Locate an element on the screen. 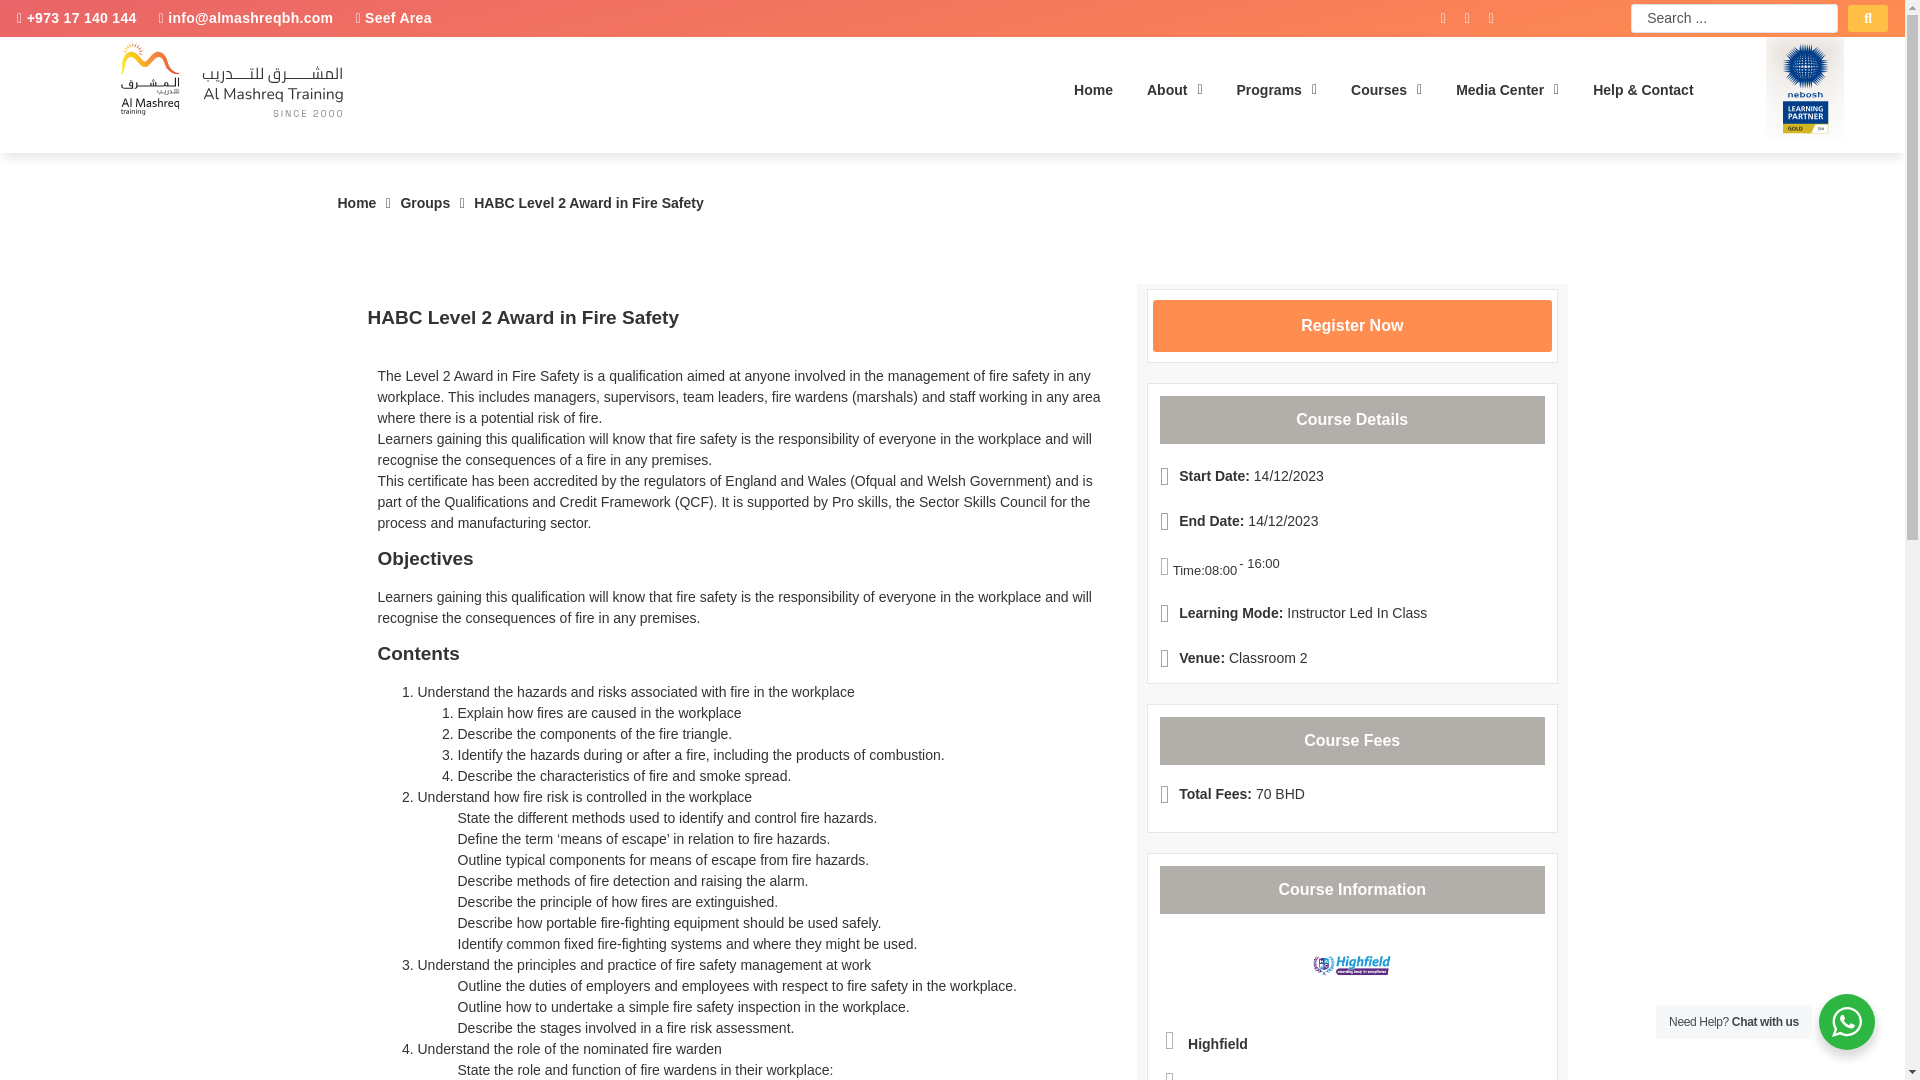 The image size is (1920, 1080). Groups is located at coordinates (424, 203).